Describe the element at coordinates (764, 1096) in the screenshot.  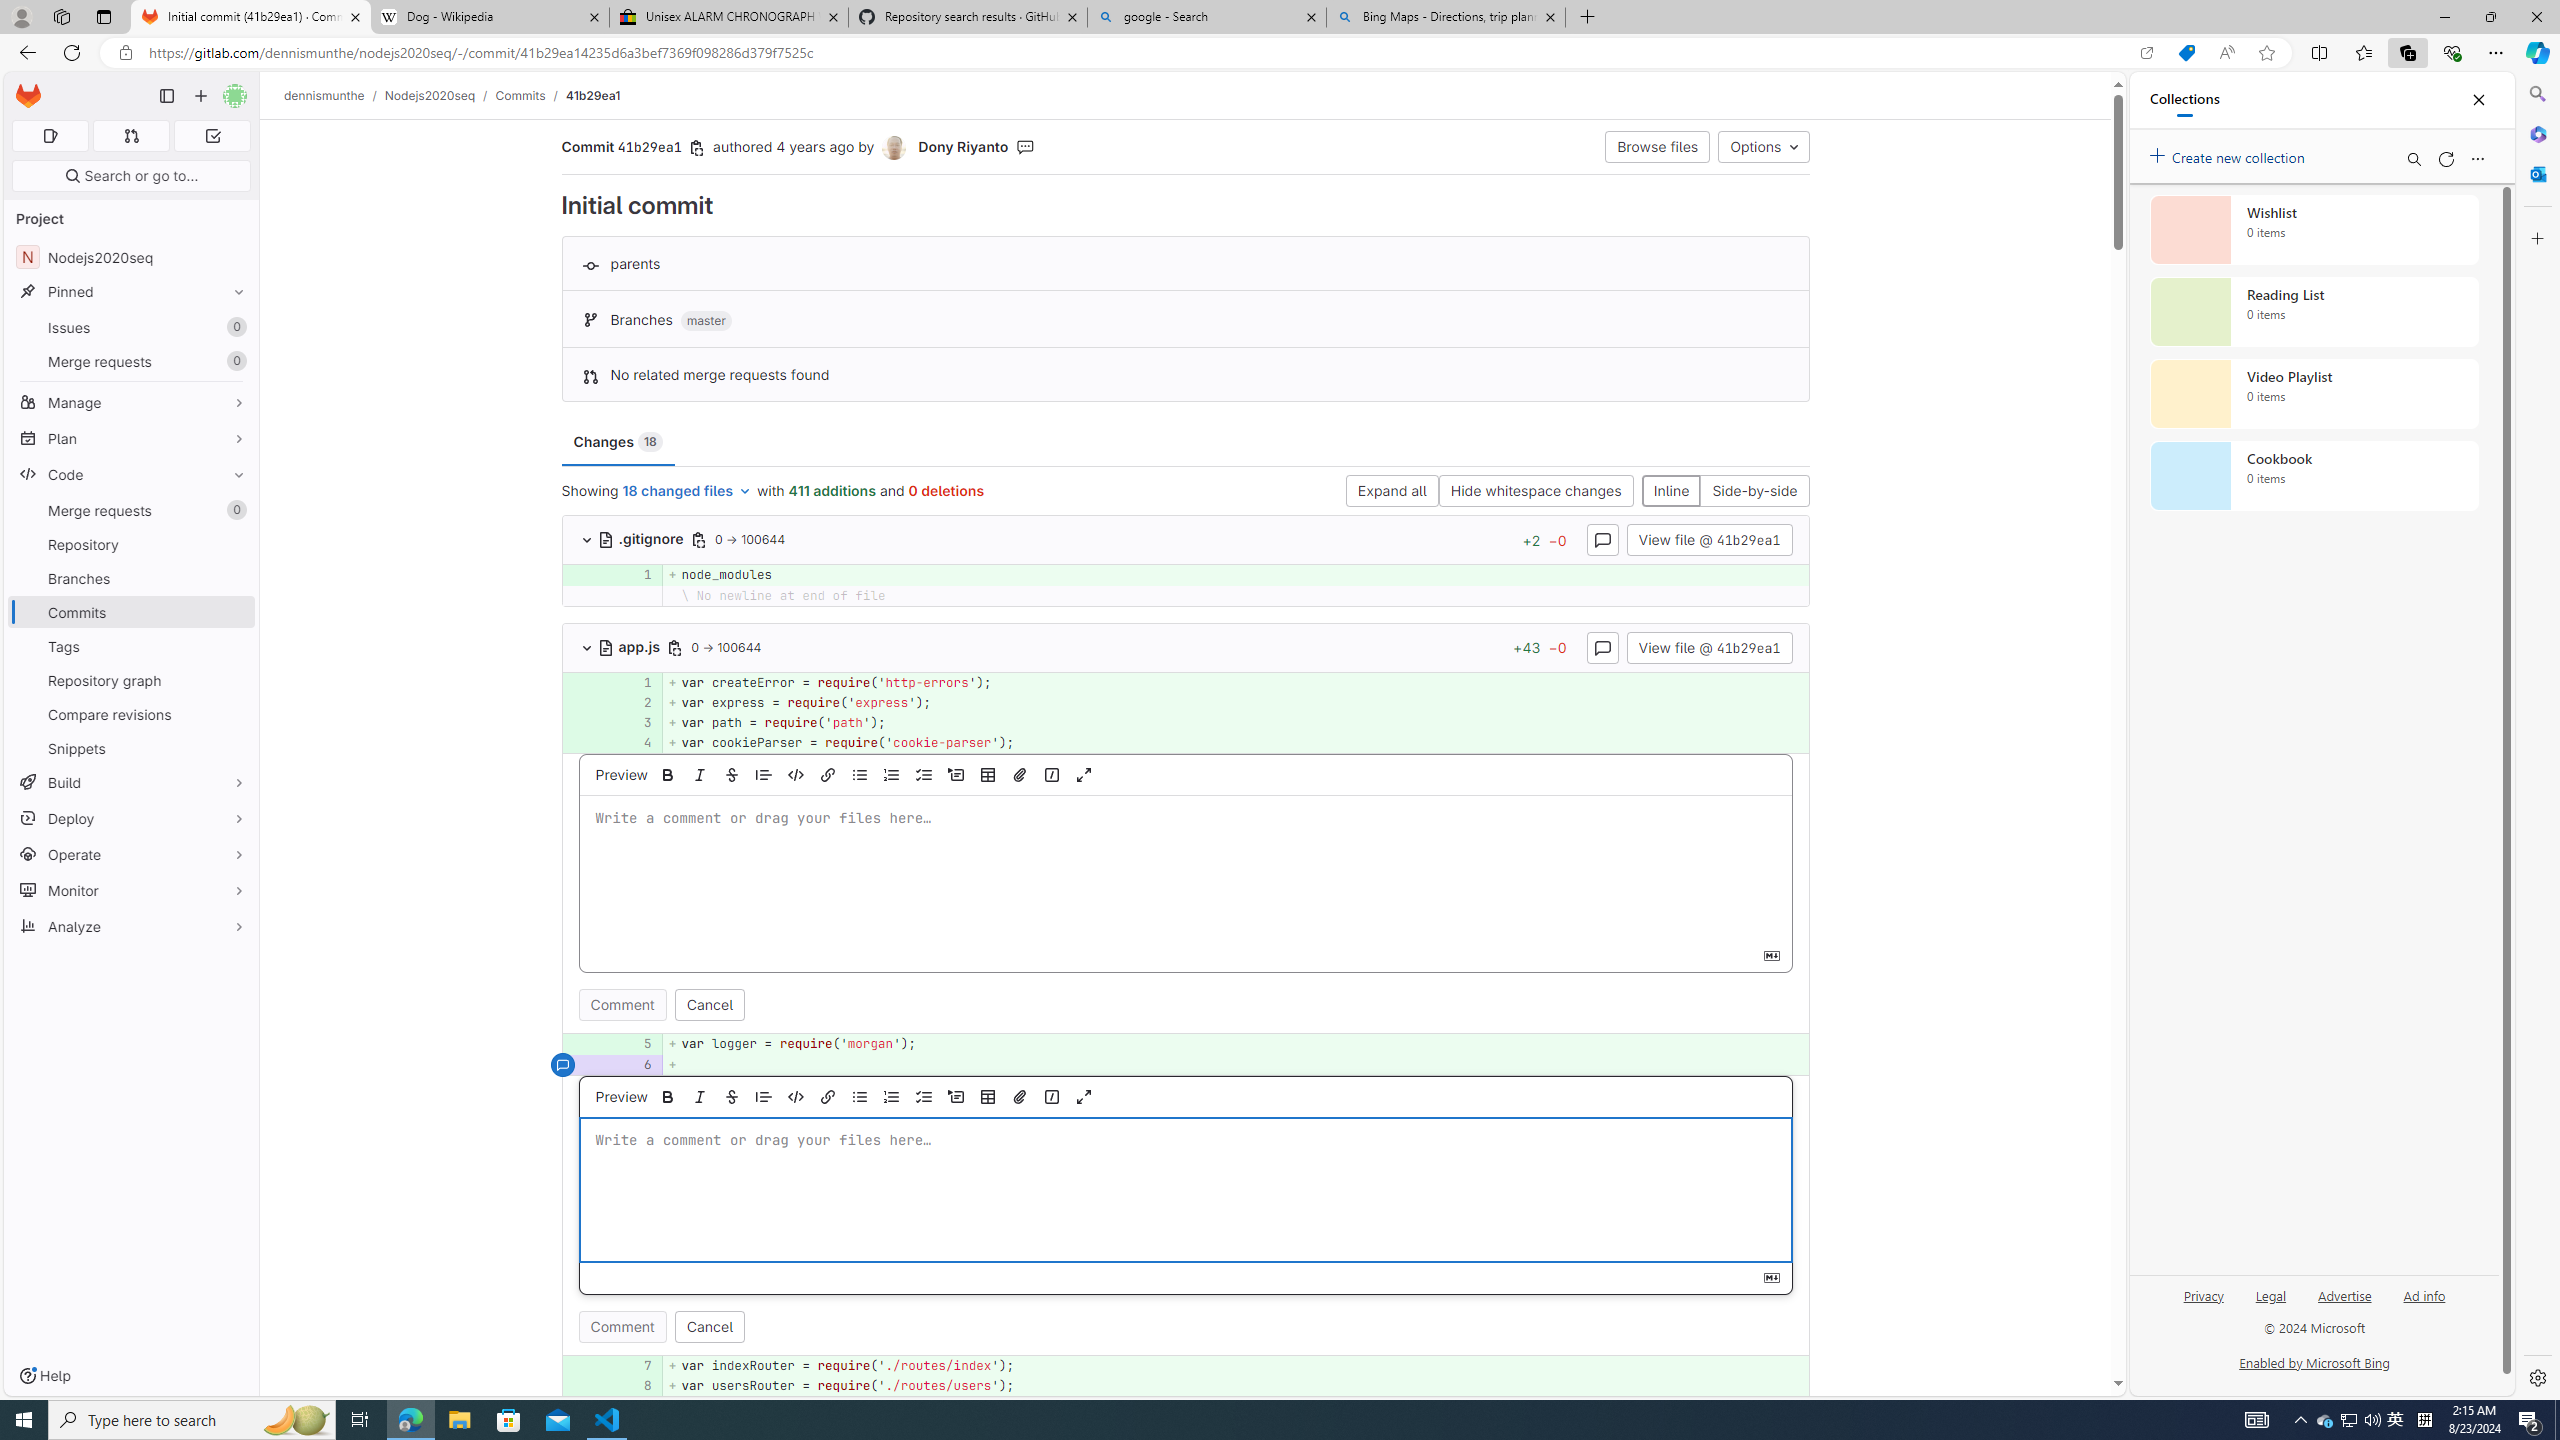
I see `Insert a quote` at that location.